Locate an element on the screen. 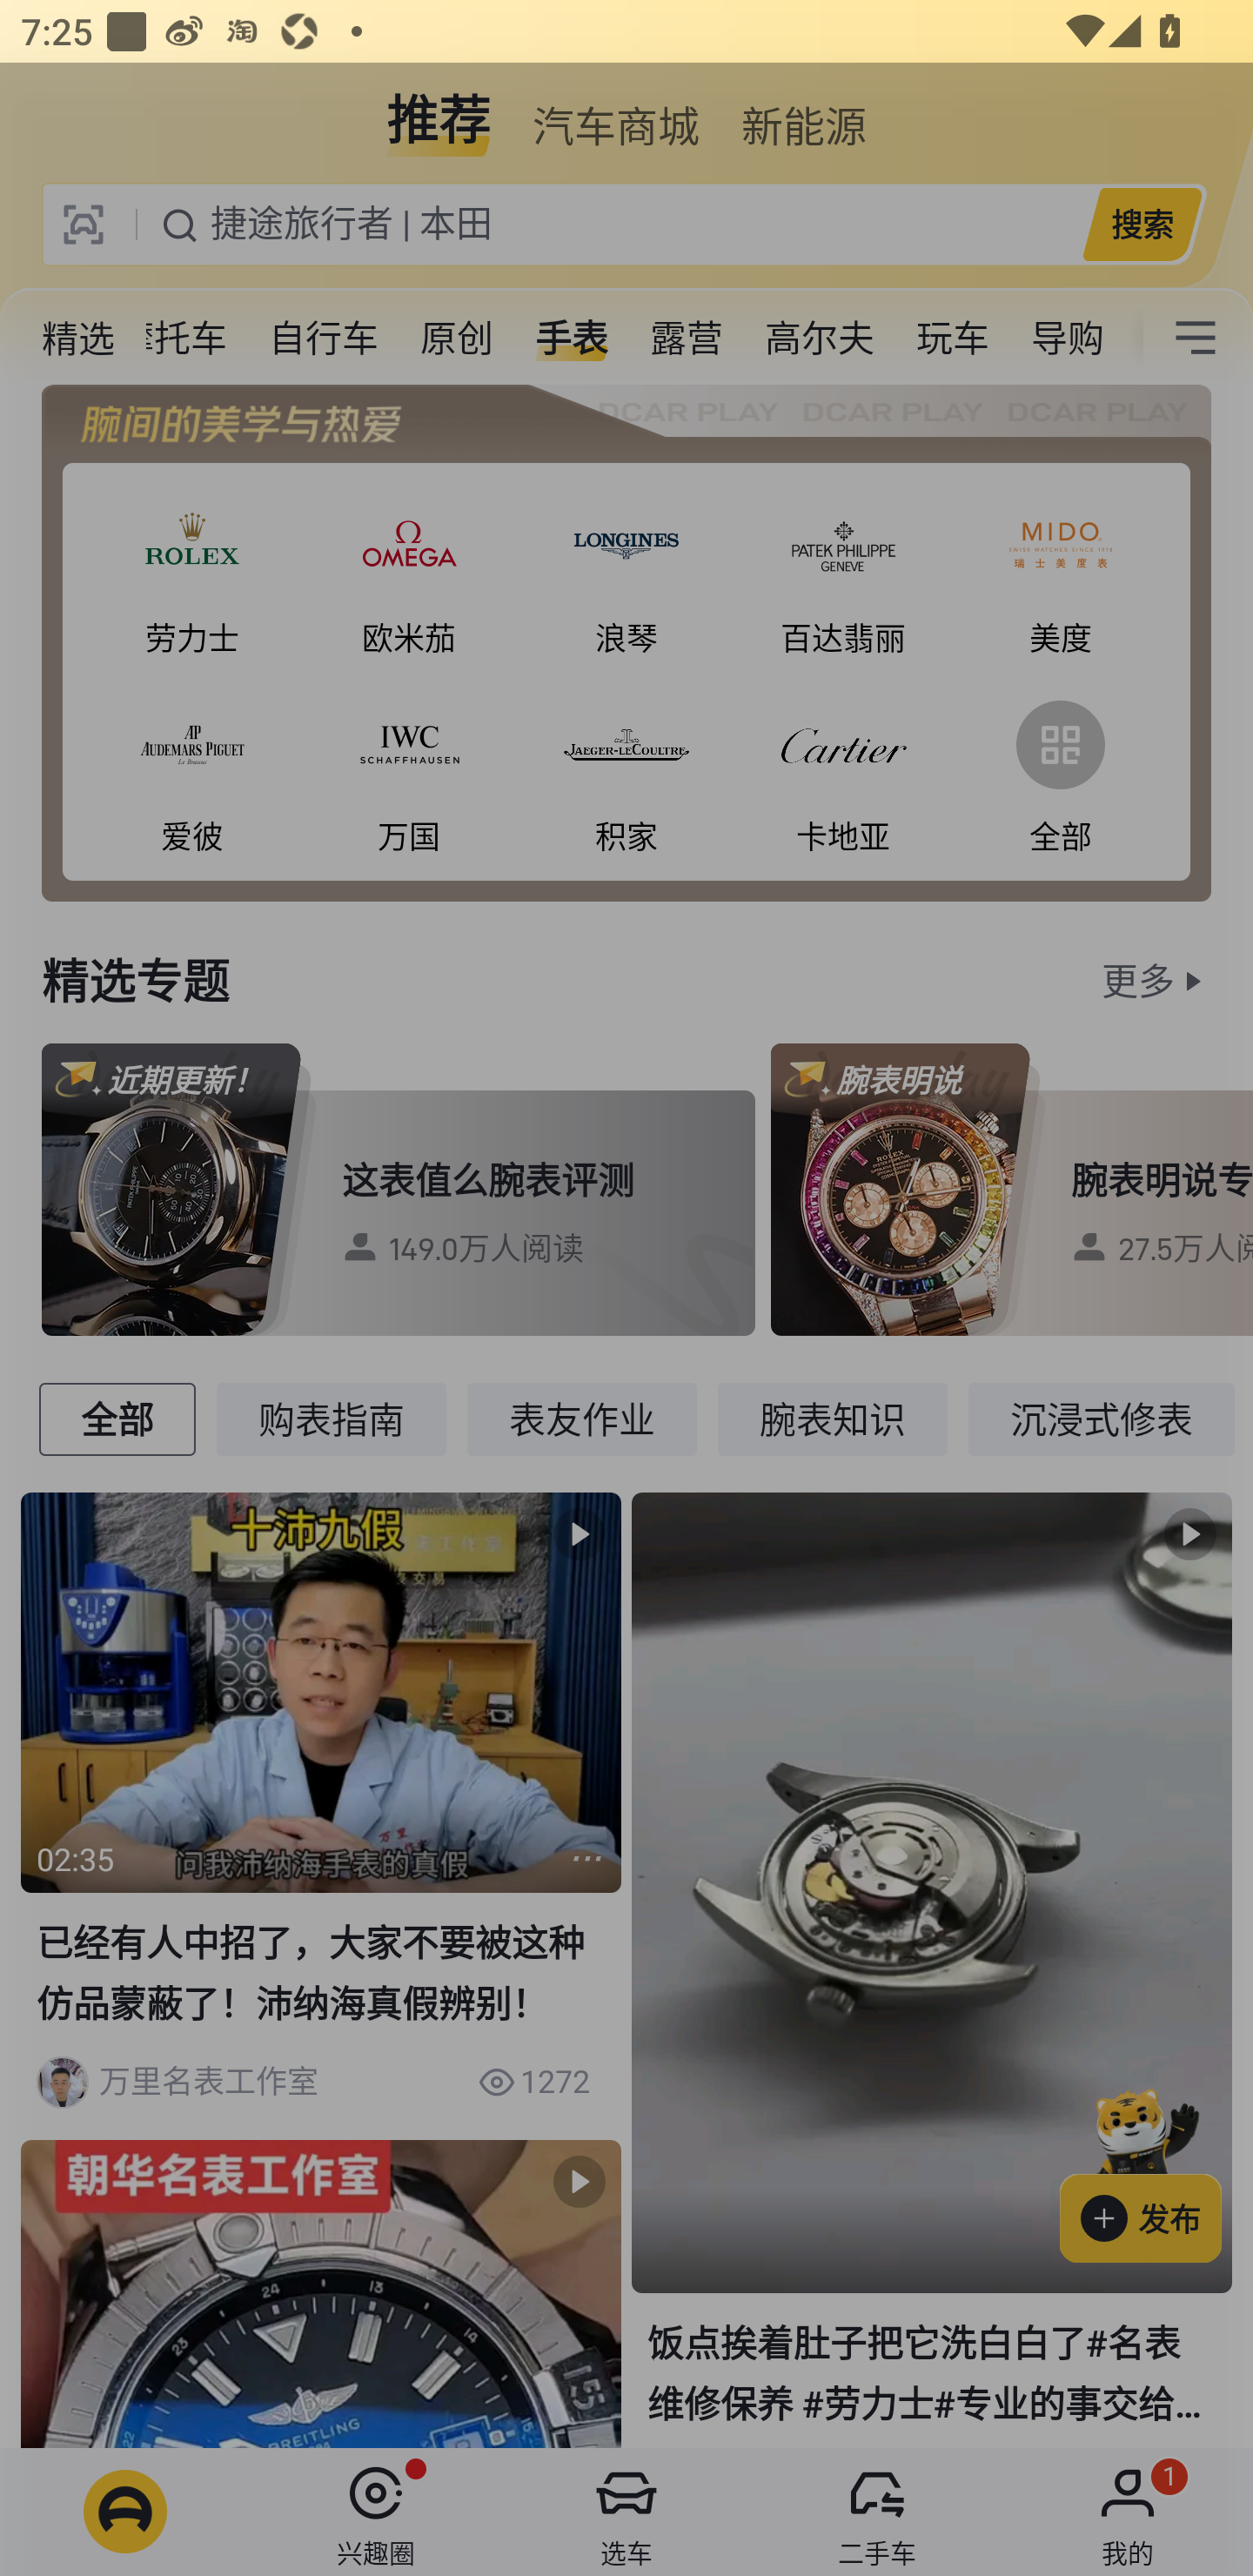  全部 is located at coordinates (117, 1419).